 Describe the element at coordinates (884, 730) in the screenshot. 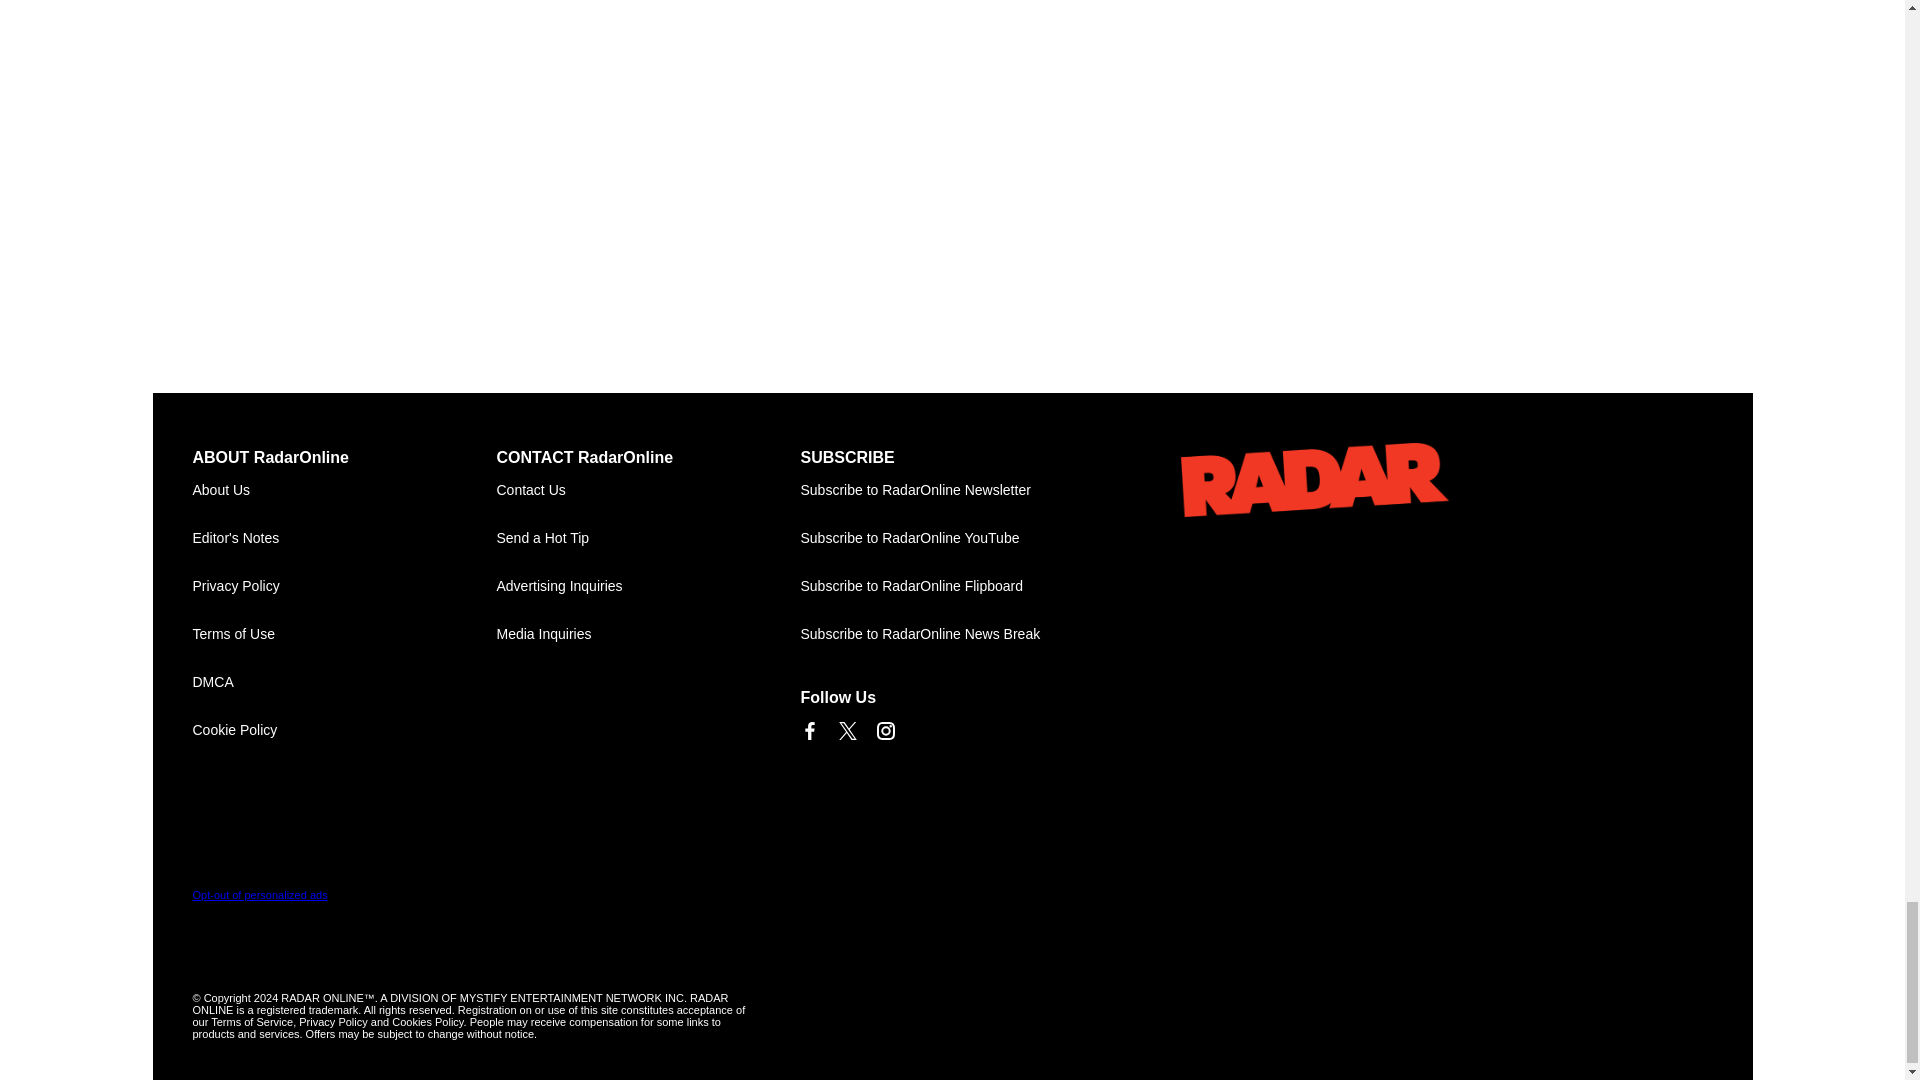

I see `Link to Instagram` at that location.